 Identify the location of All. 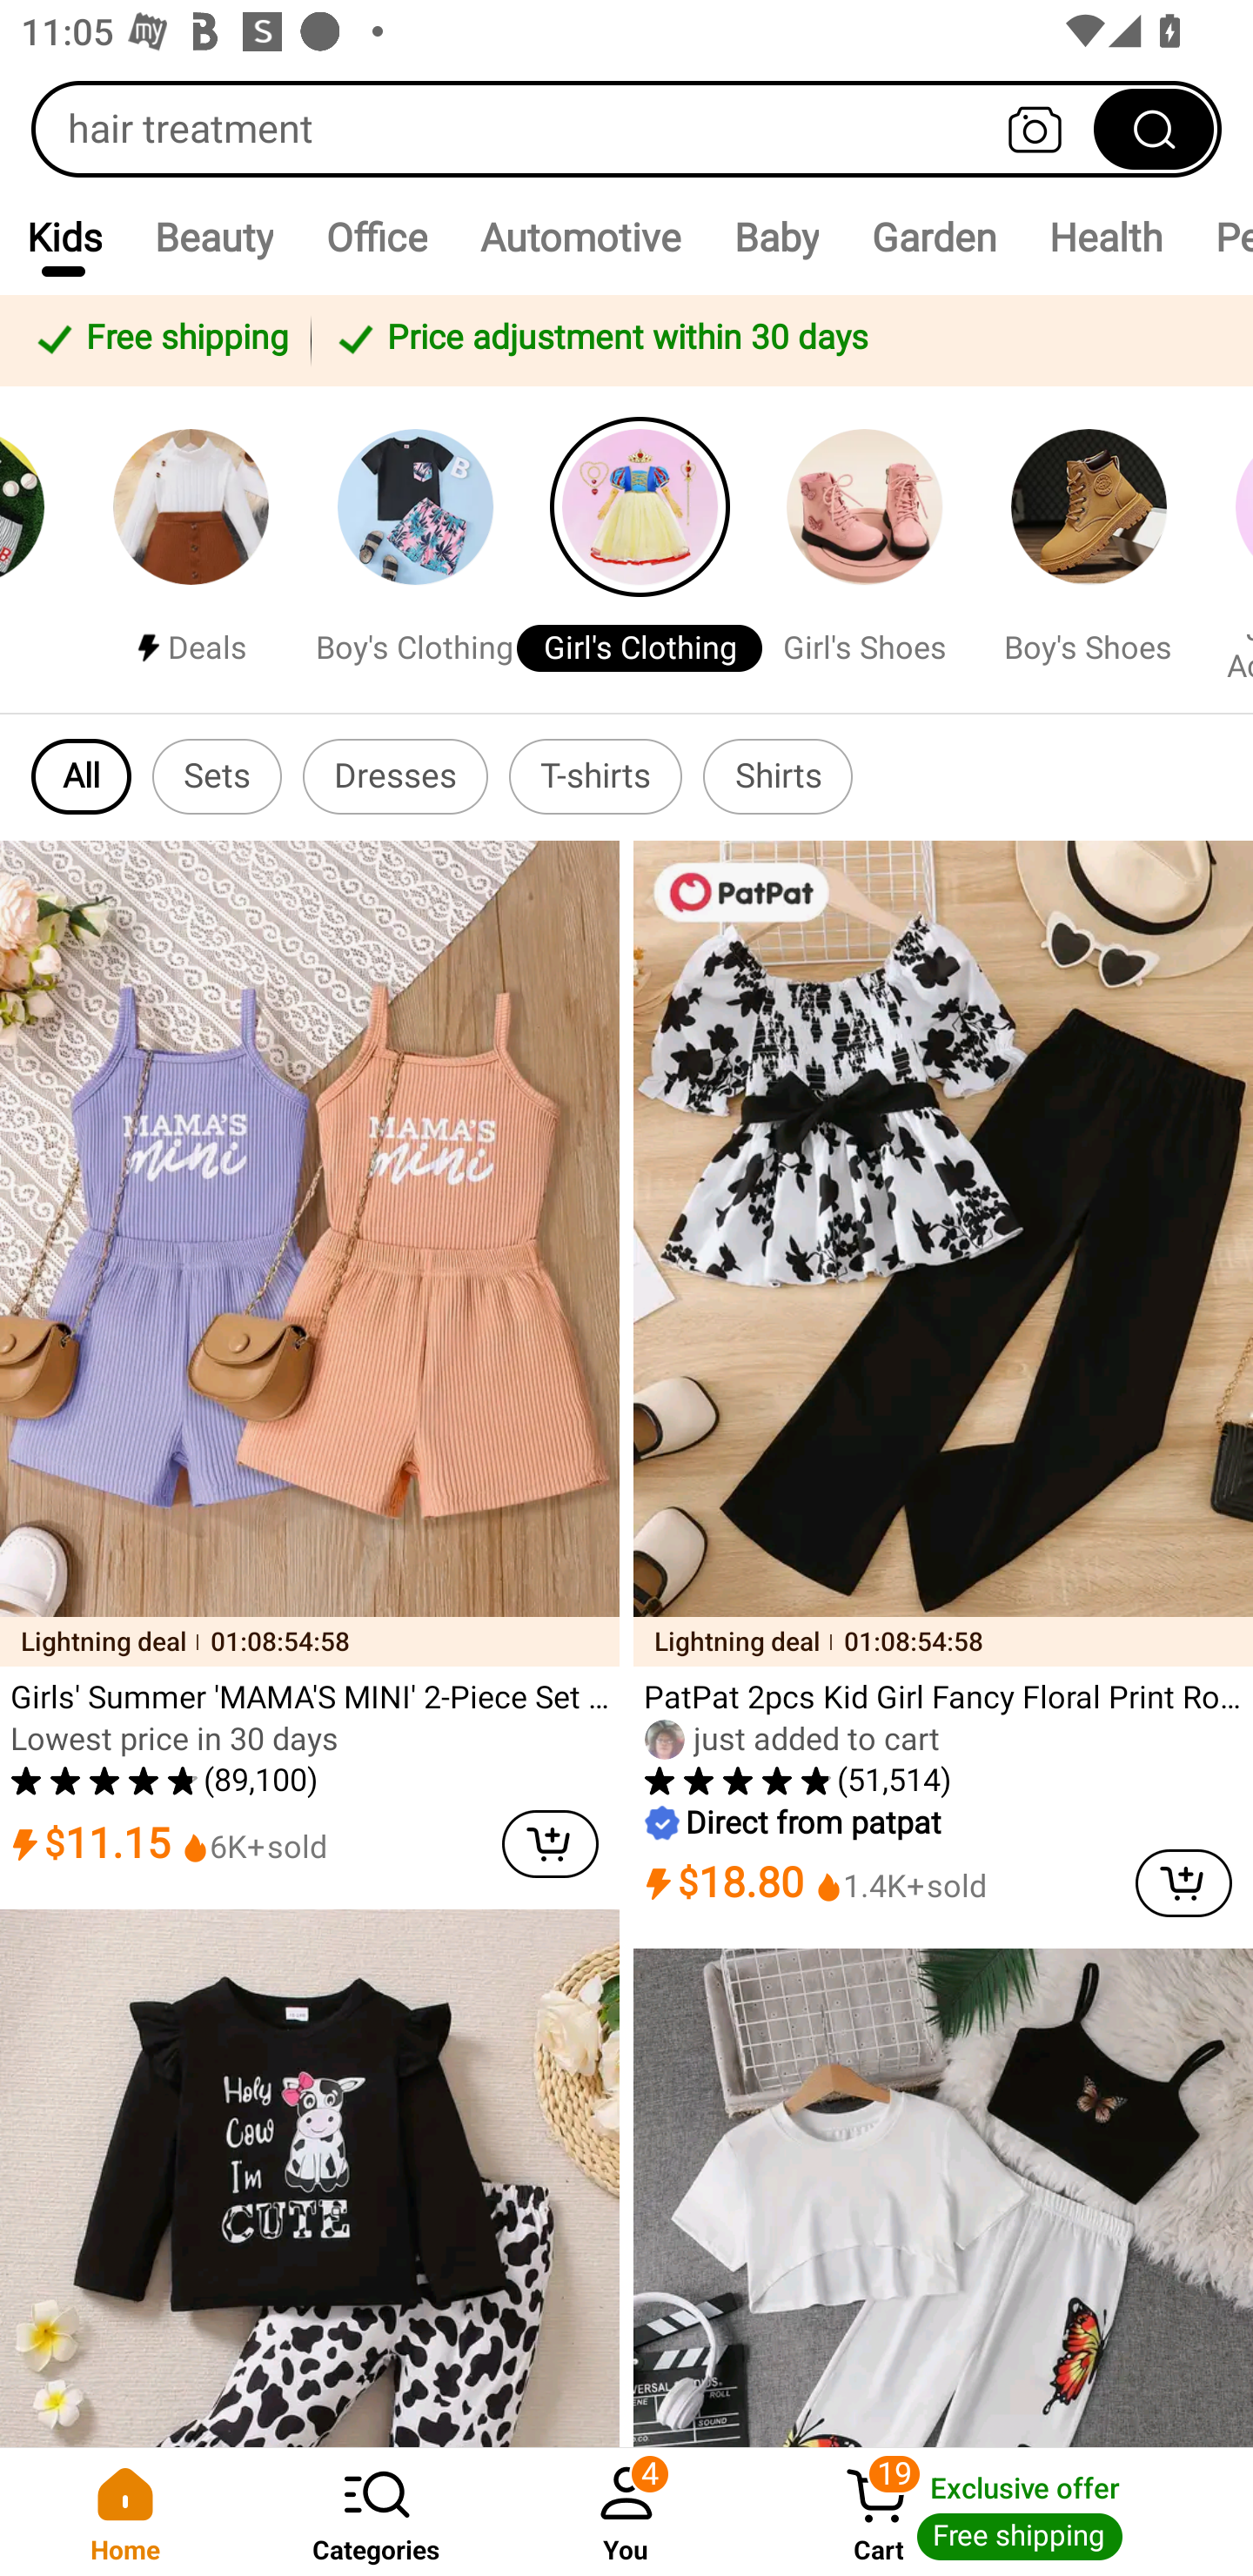
(82, 776).